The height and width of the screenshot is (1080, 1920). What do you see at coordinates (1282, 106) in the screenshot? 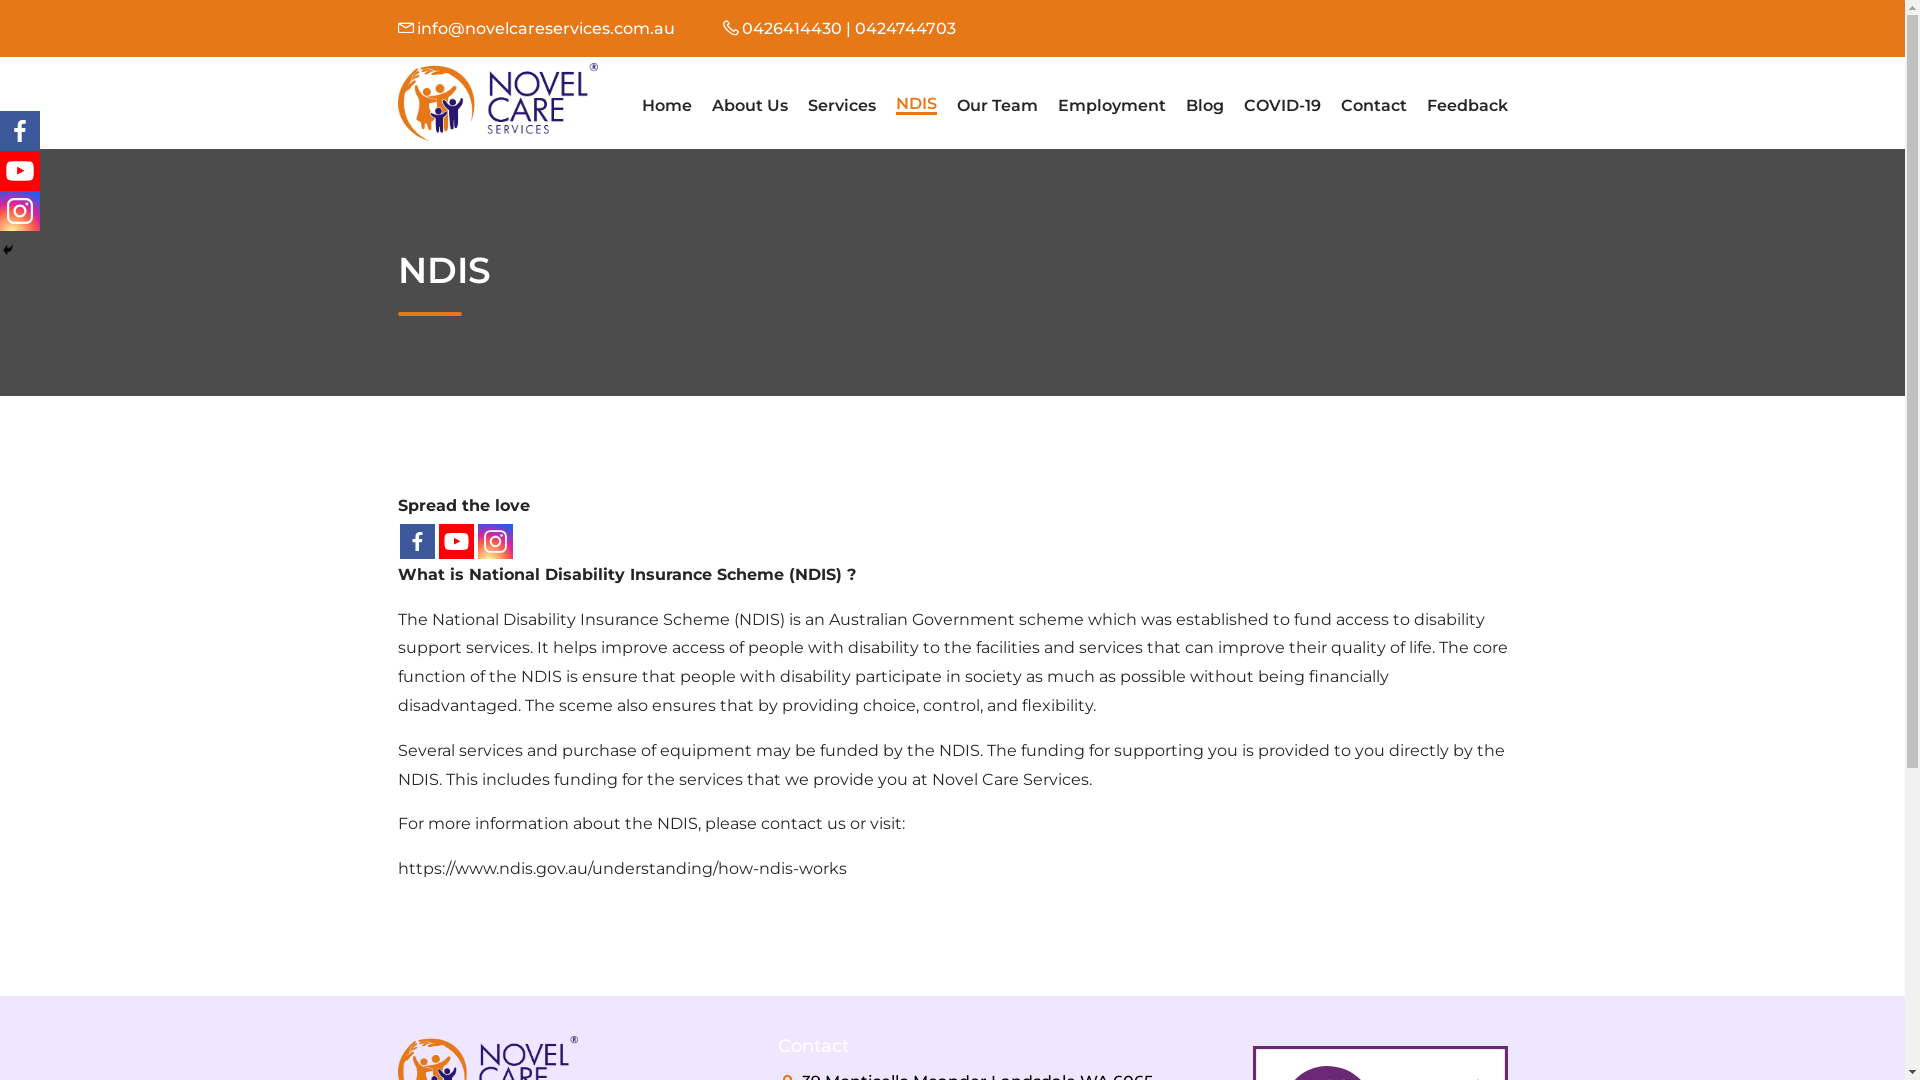
I see `COVID-19` at bounding box center [1282, 106].